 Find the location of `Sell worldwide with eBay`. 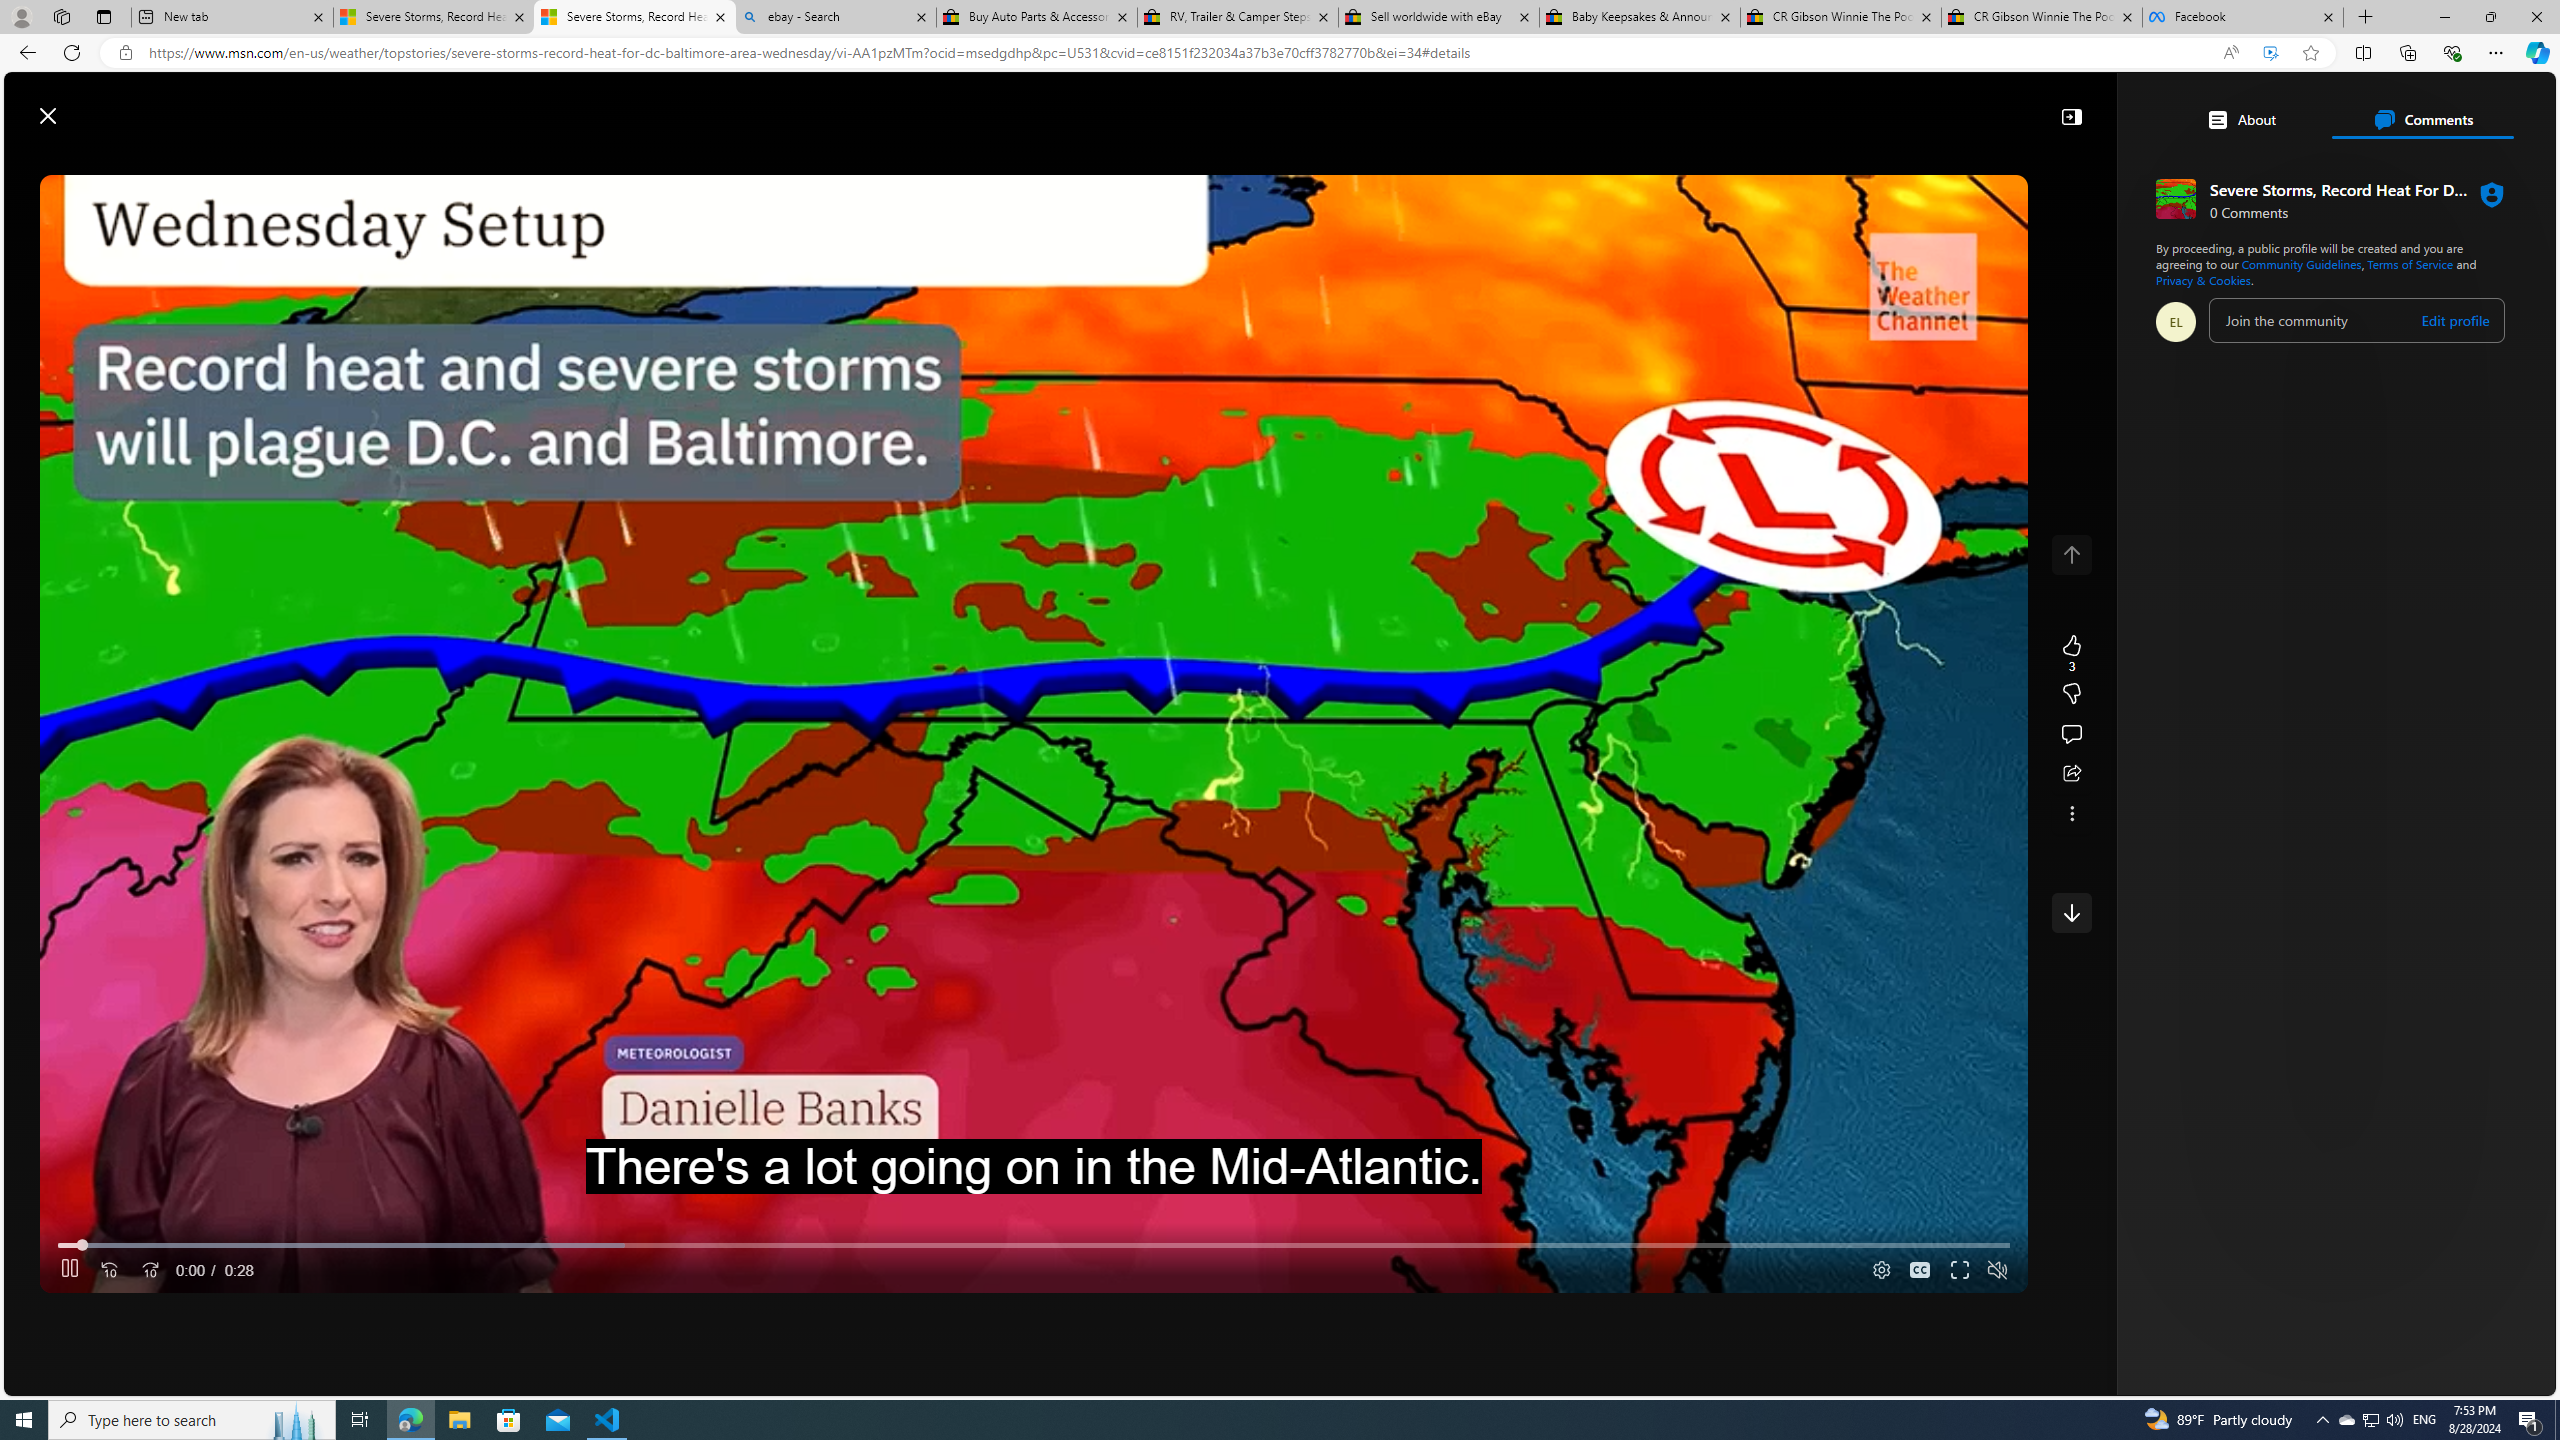

Sell worldwide with eBay is located at coordinates (1440, 17).